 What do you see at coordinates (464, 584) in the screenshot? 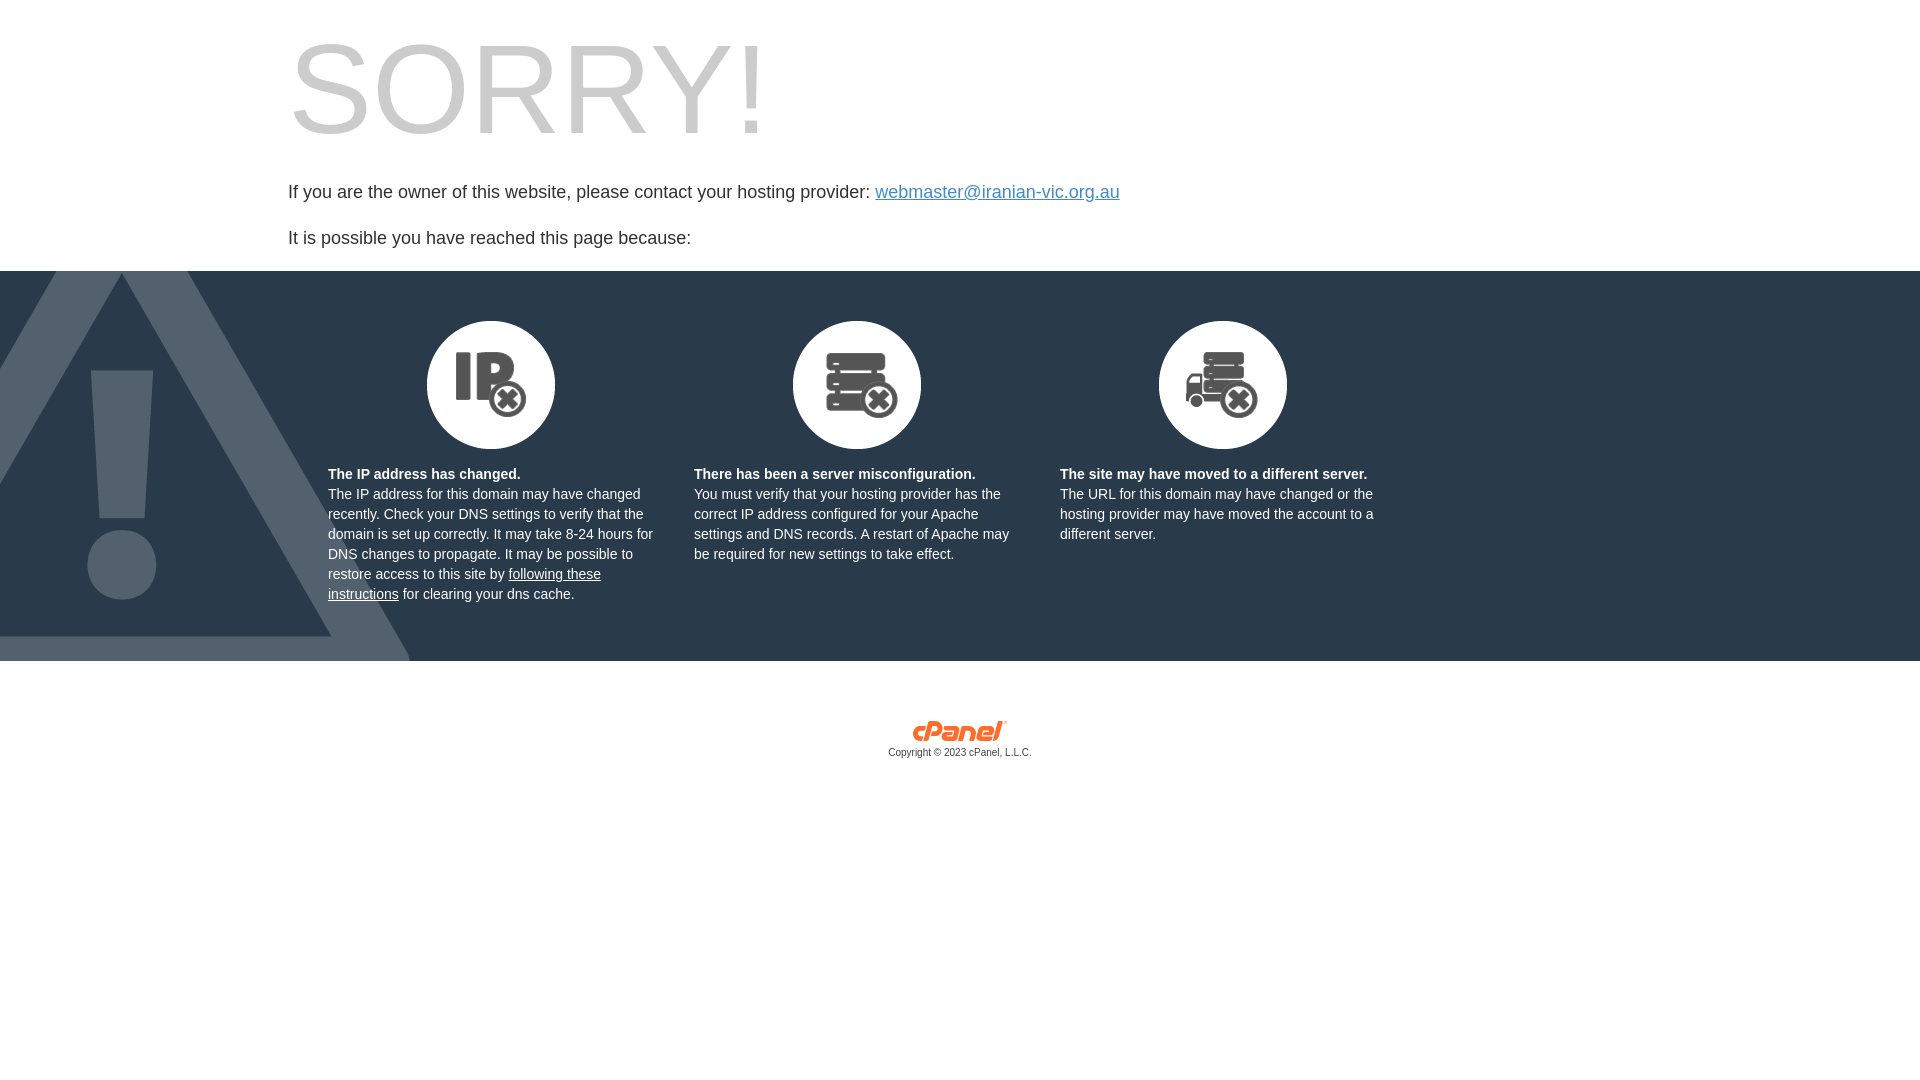
I see `following these instructions` at bounding box center [464, 584].